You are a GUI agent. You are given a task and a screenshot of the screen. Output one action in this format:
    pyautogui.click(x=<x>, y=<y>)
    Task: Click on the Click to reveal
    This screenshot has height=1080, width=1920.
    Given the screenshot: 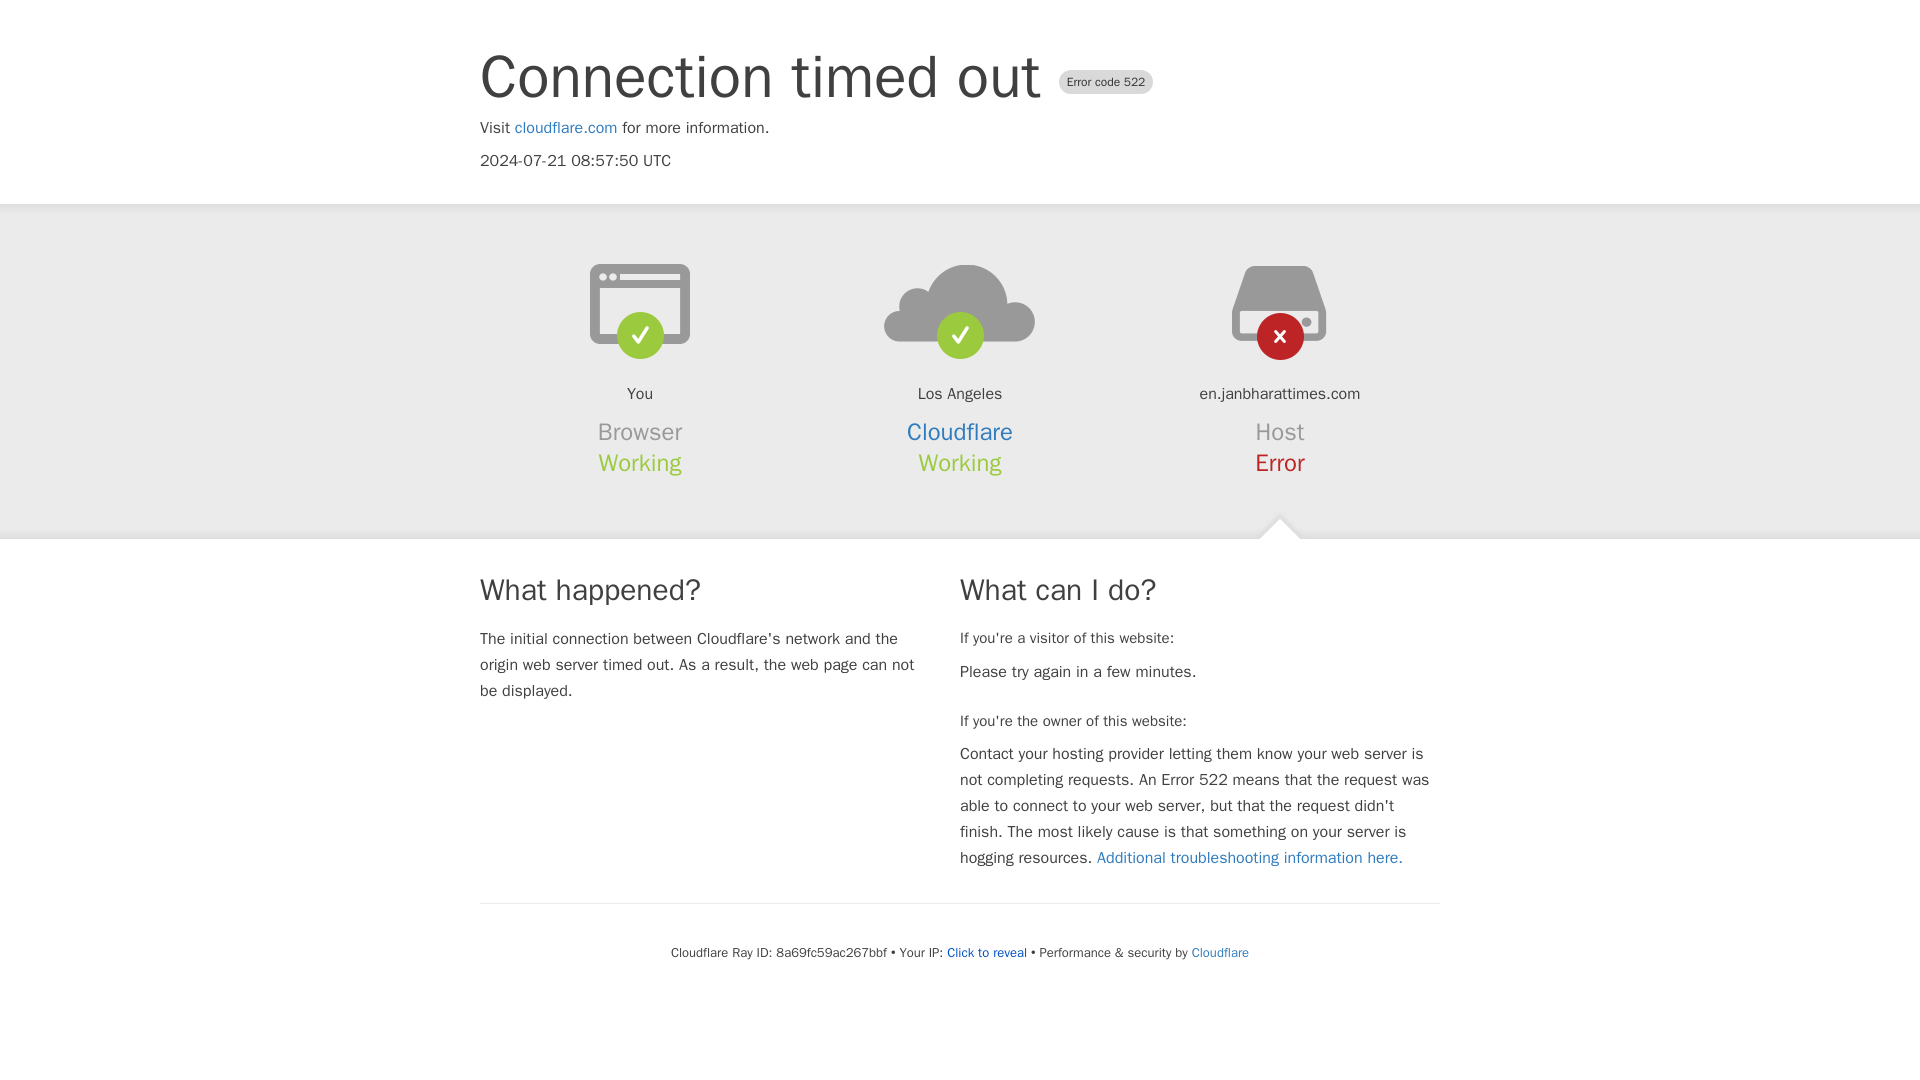 What is the action you would take?
    pyautogui.click(x=986, y=952)
    